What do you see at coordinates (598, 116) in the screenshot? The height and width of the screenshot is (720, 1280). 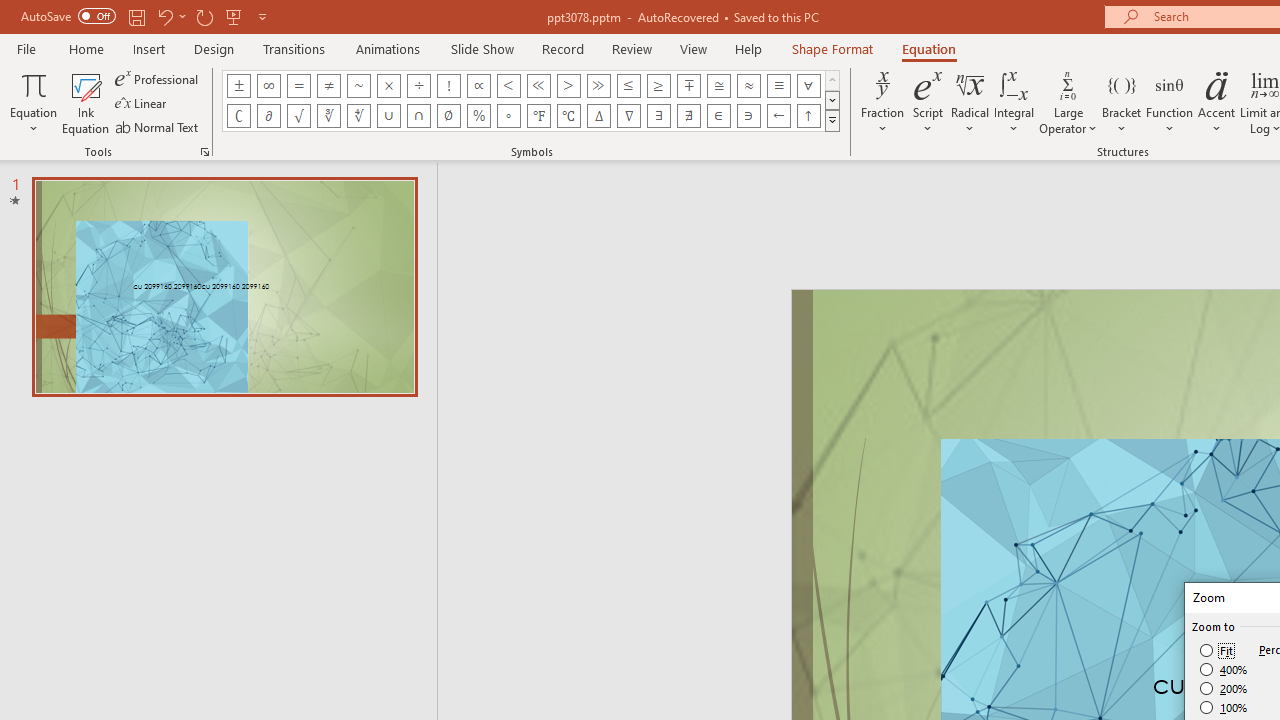 I see `Equation Symbol Increment` at bounding box center [598, 116].